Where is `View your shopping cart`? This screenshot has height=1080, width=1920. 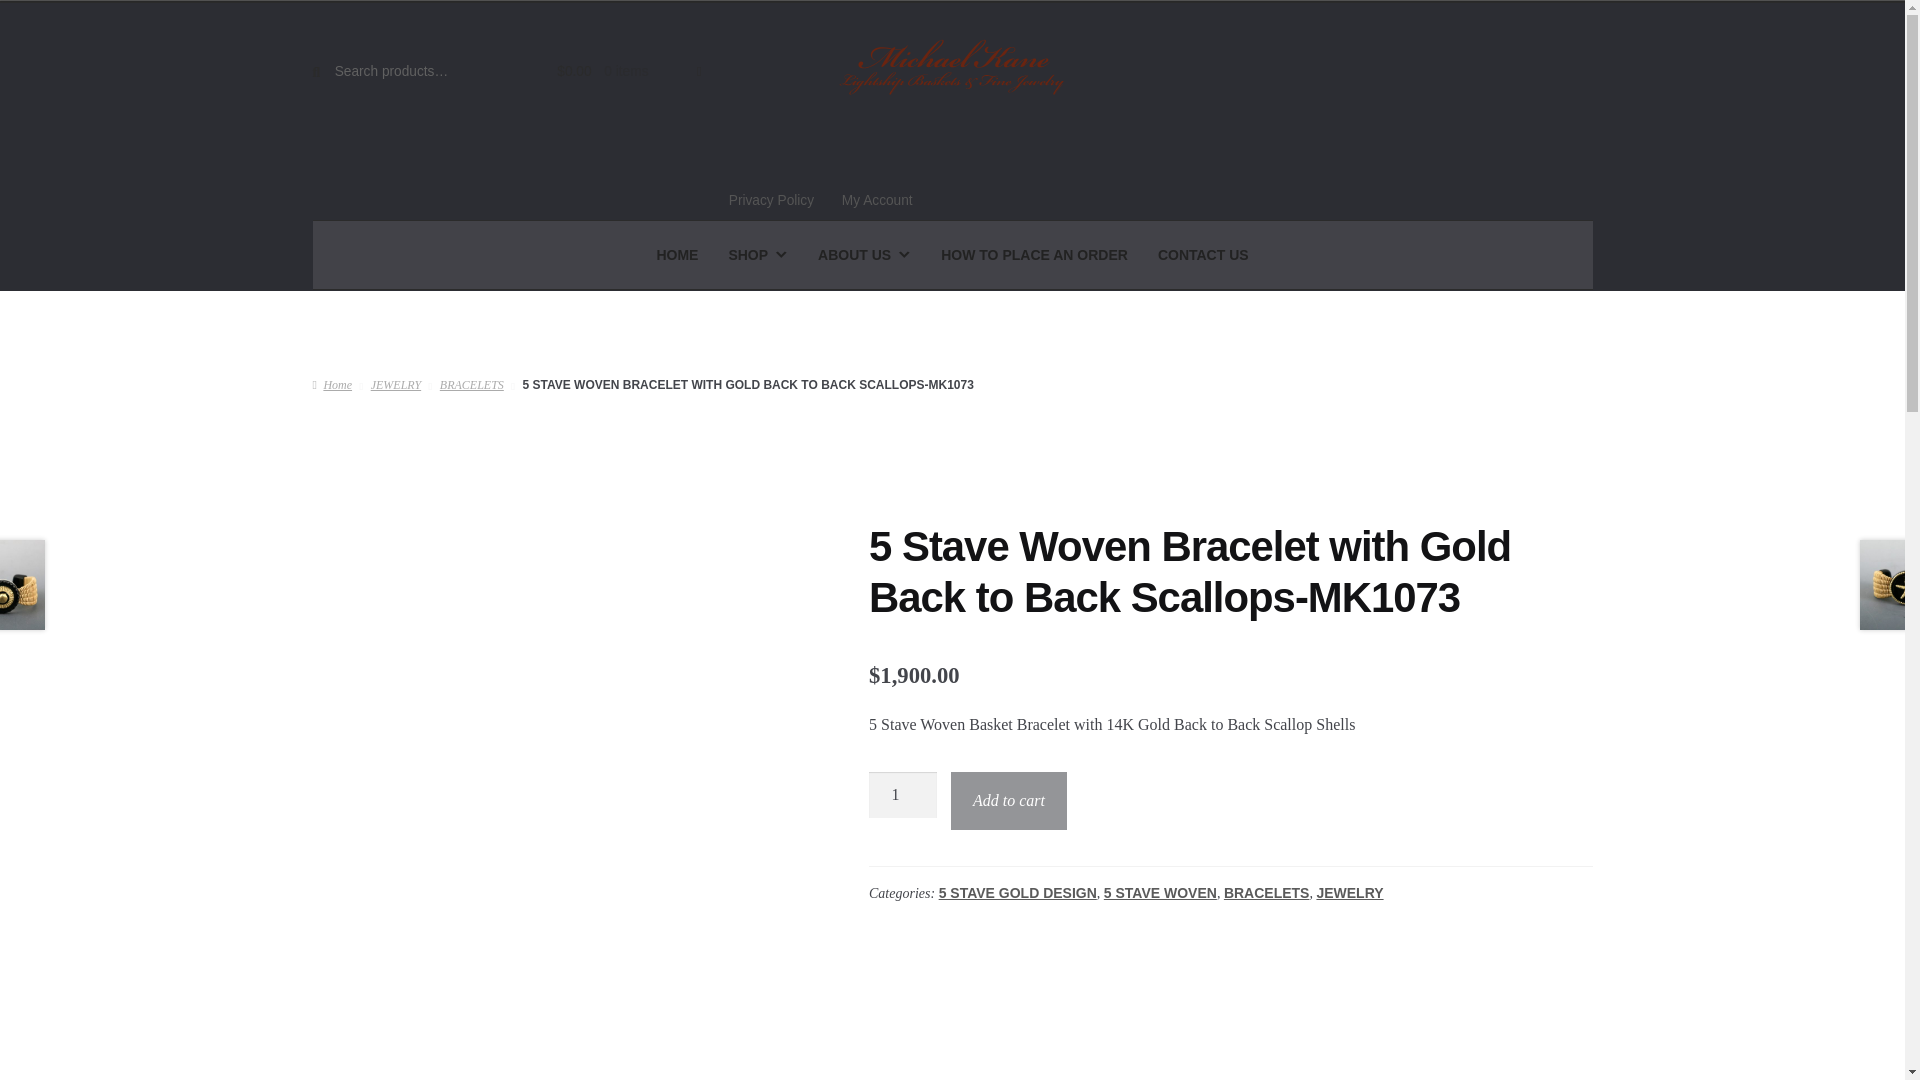 View your shopping cart is located at coordinates (618, 72).